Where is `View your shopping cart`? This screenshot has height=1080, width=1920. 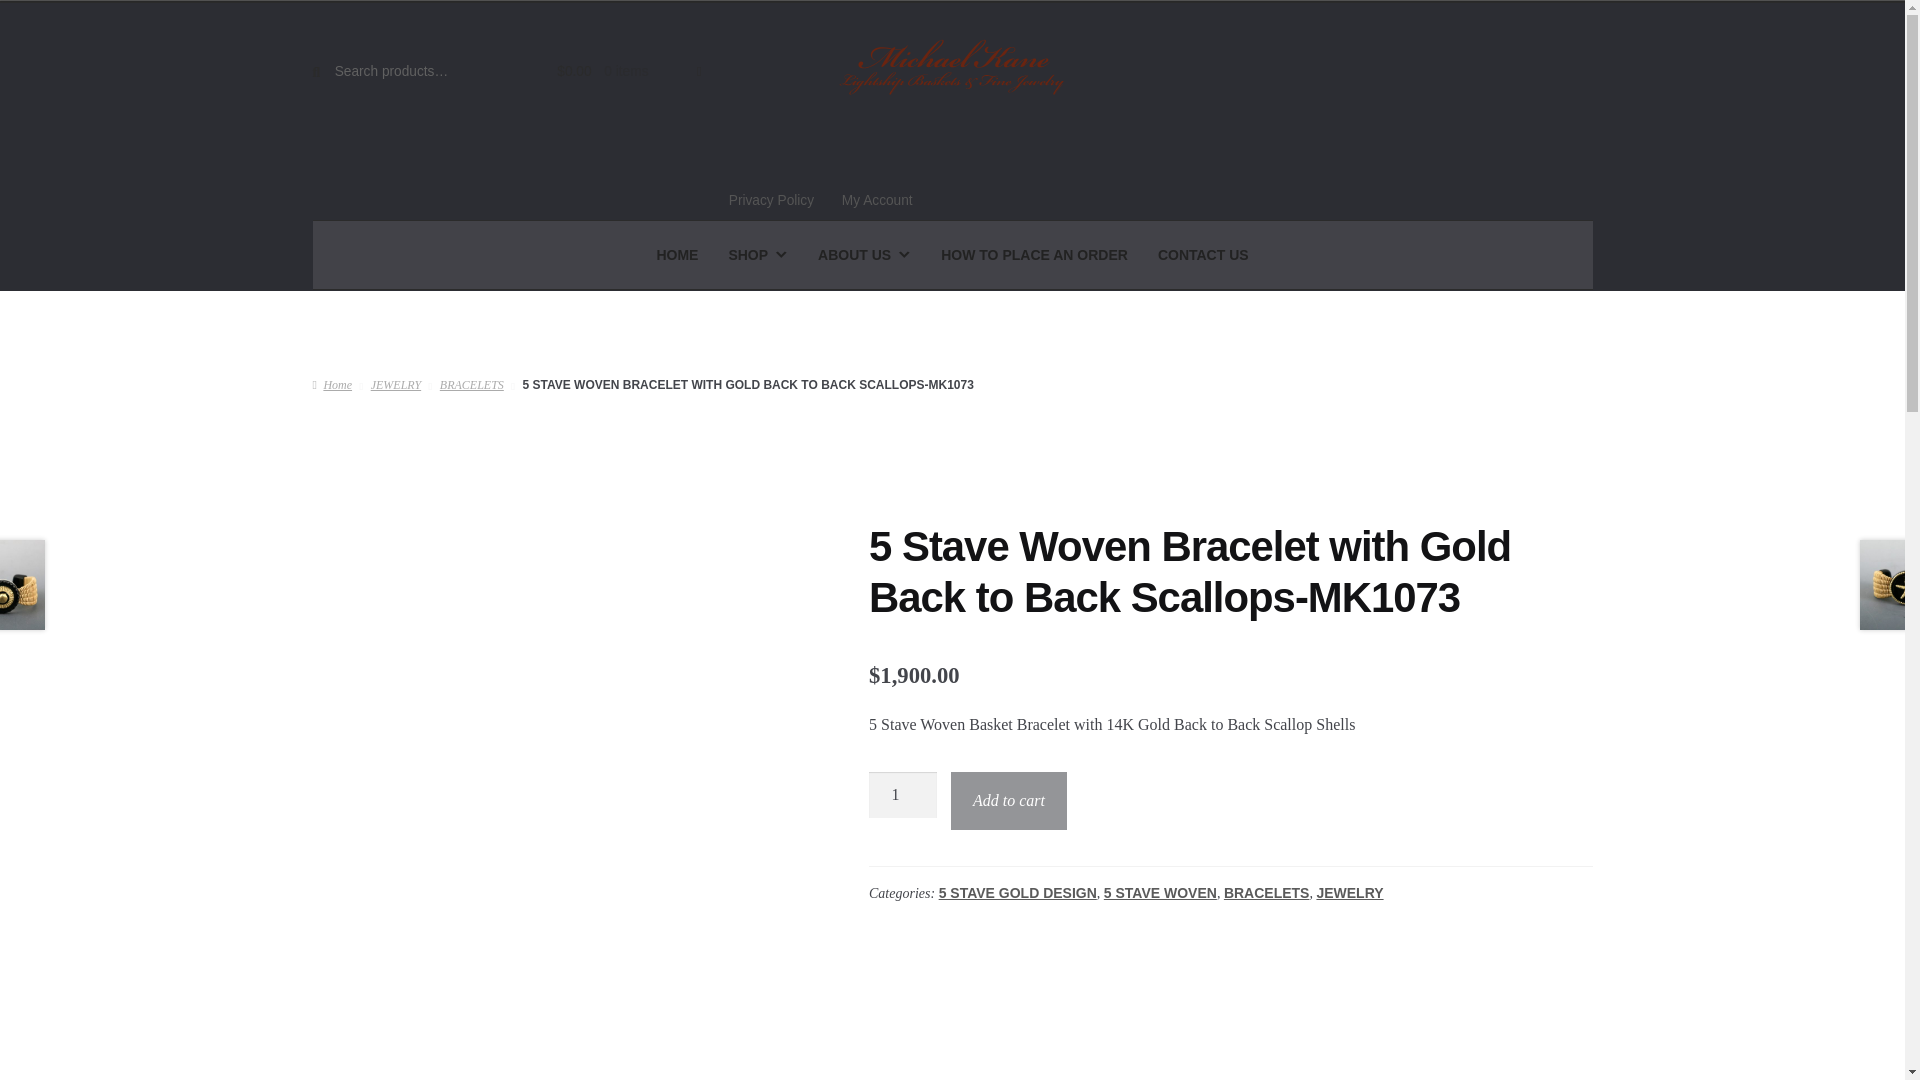 View your shopping cart is located at coordinates (618, 72).